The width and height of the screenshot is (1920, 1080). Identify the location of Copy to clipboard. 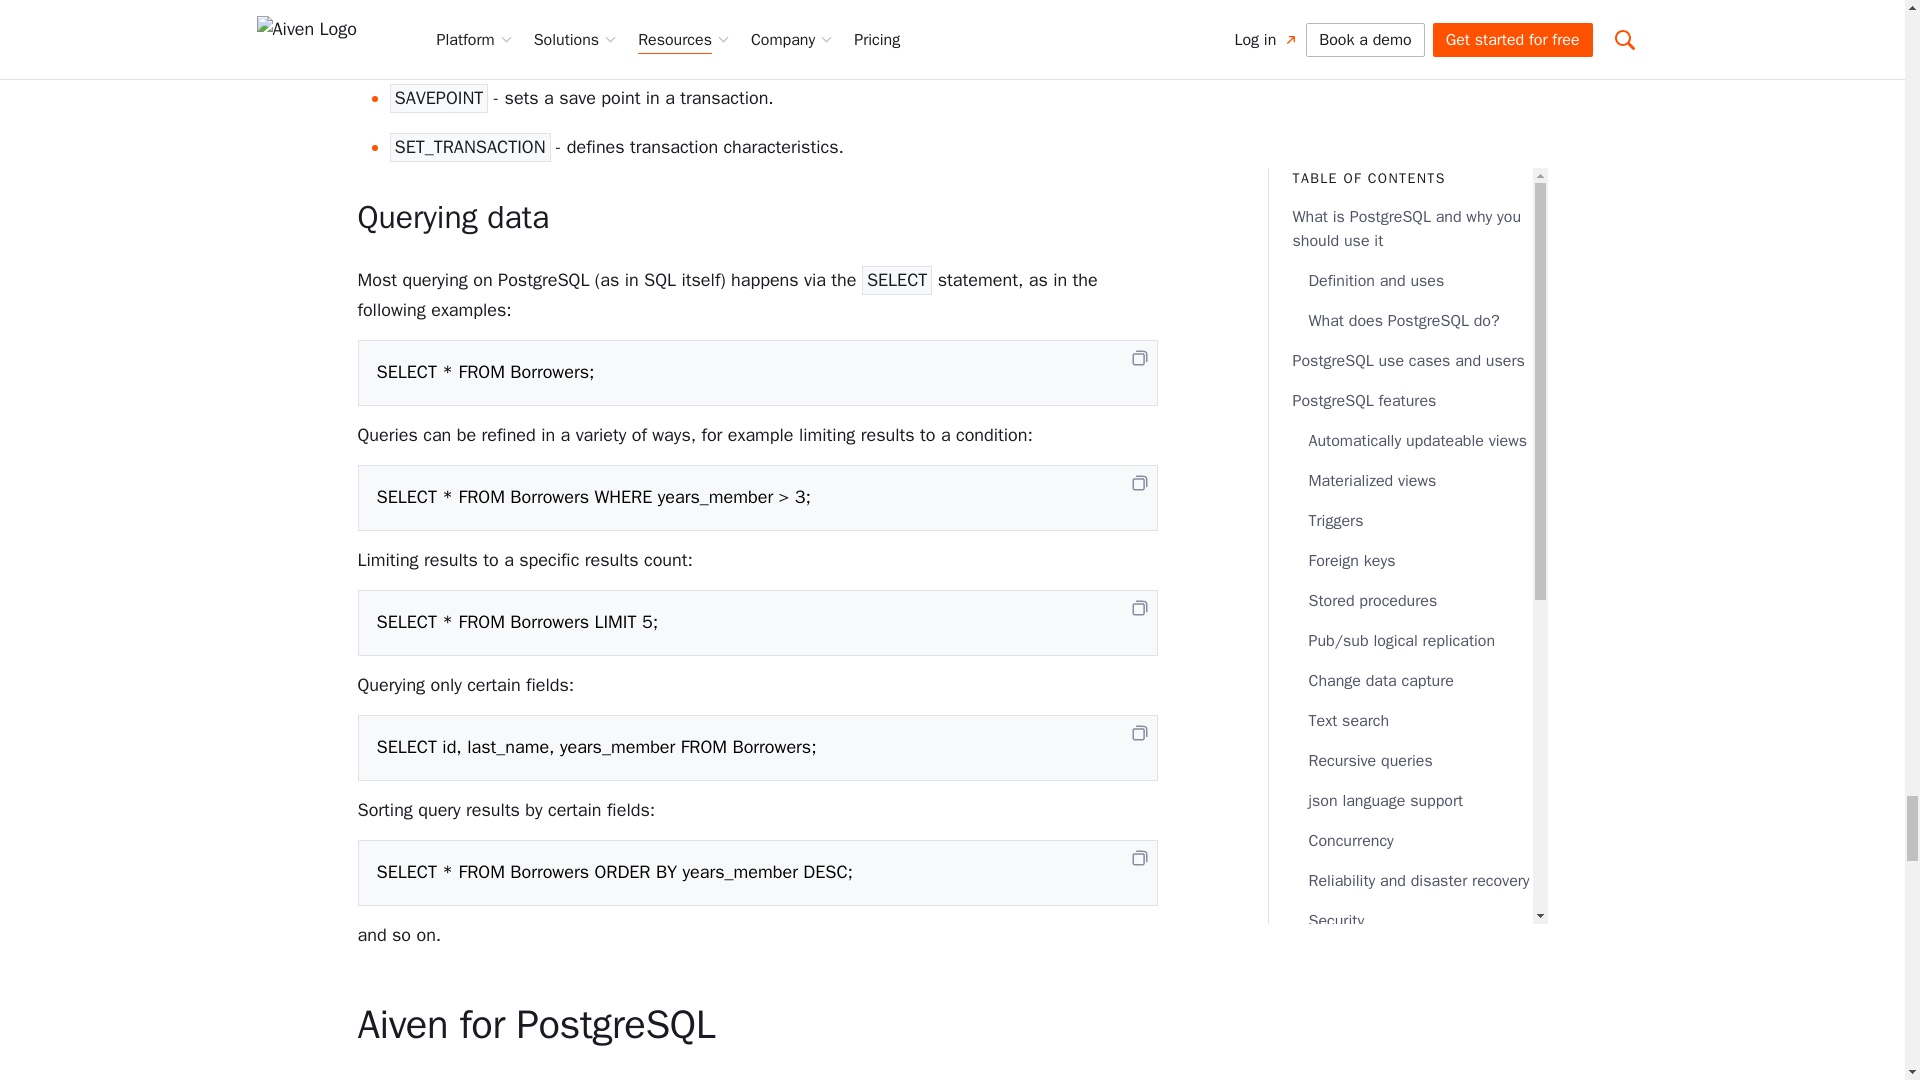
(1139, 732).